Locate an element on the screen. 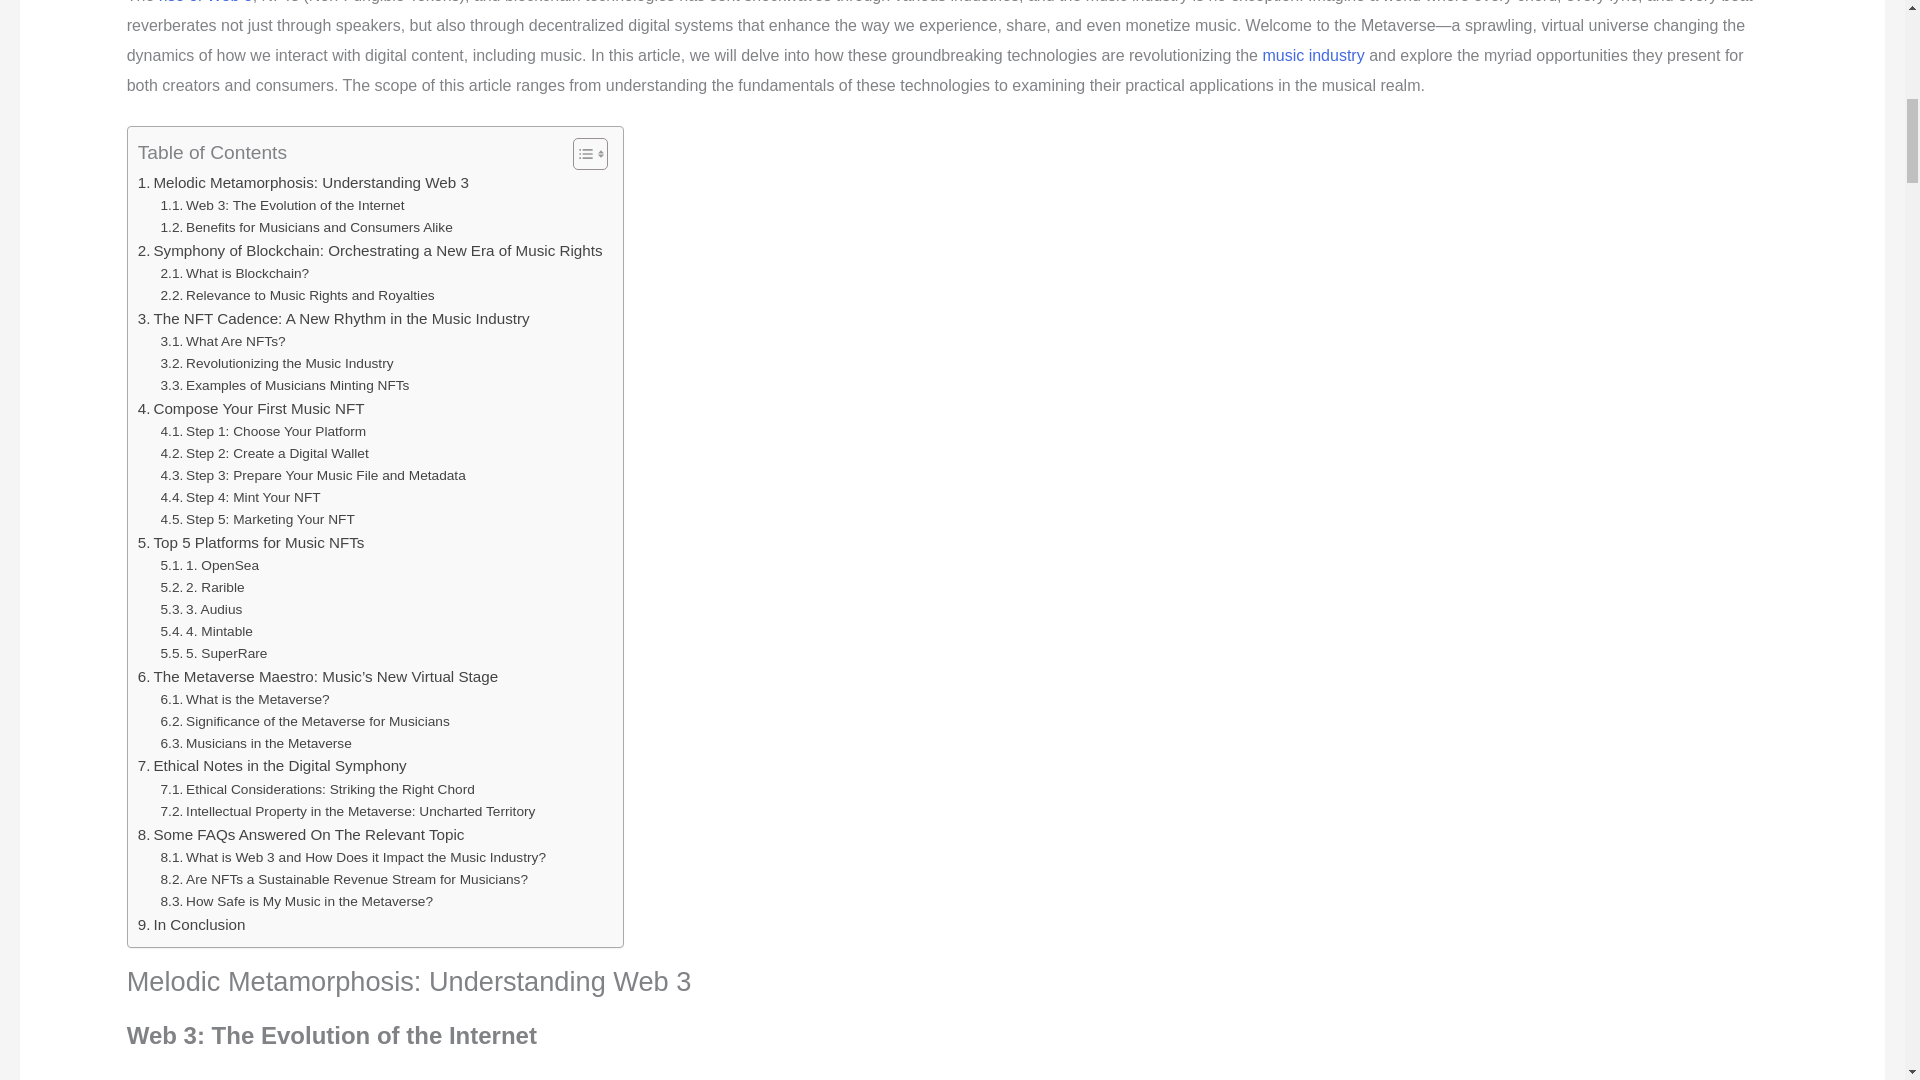 Image resolution: width=1920 pixels, height=1080 pixels. Step 1: Choose Your Platform is located at coordinates (264, 432).